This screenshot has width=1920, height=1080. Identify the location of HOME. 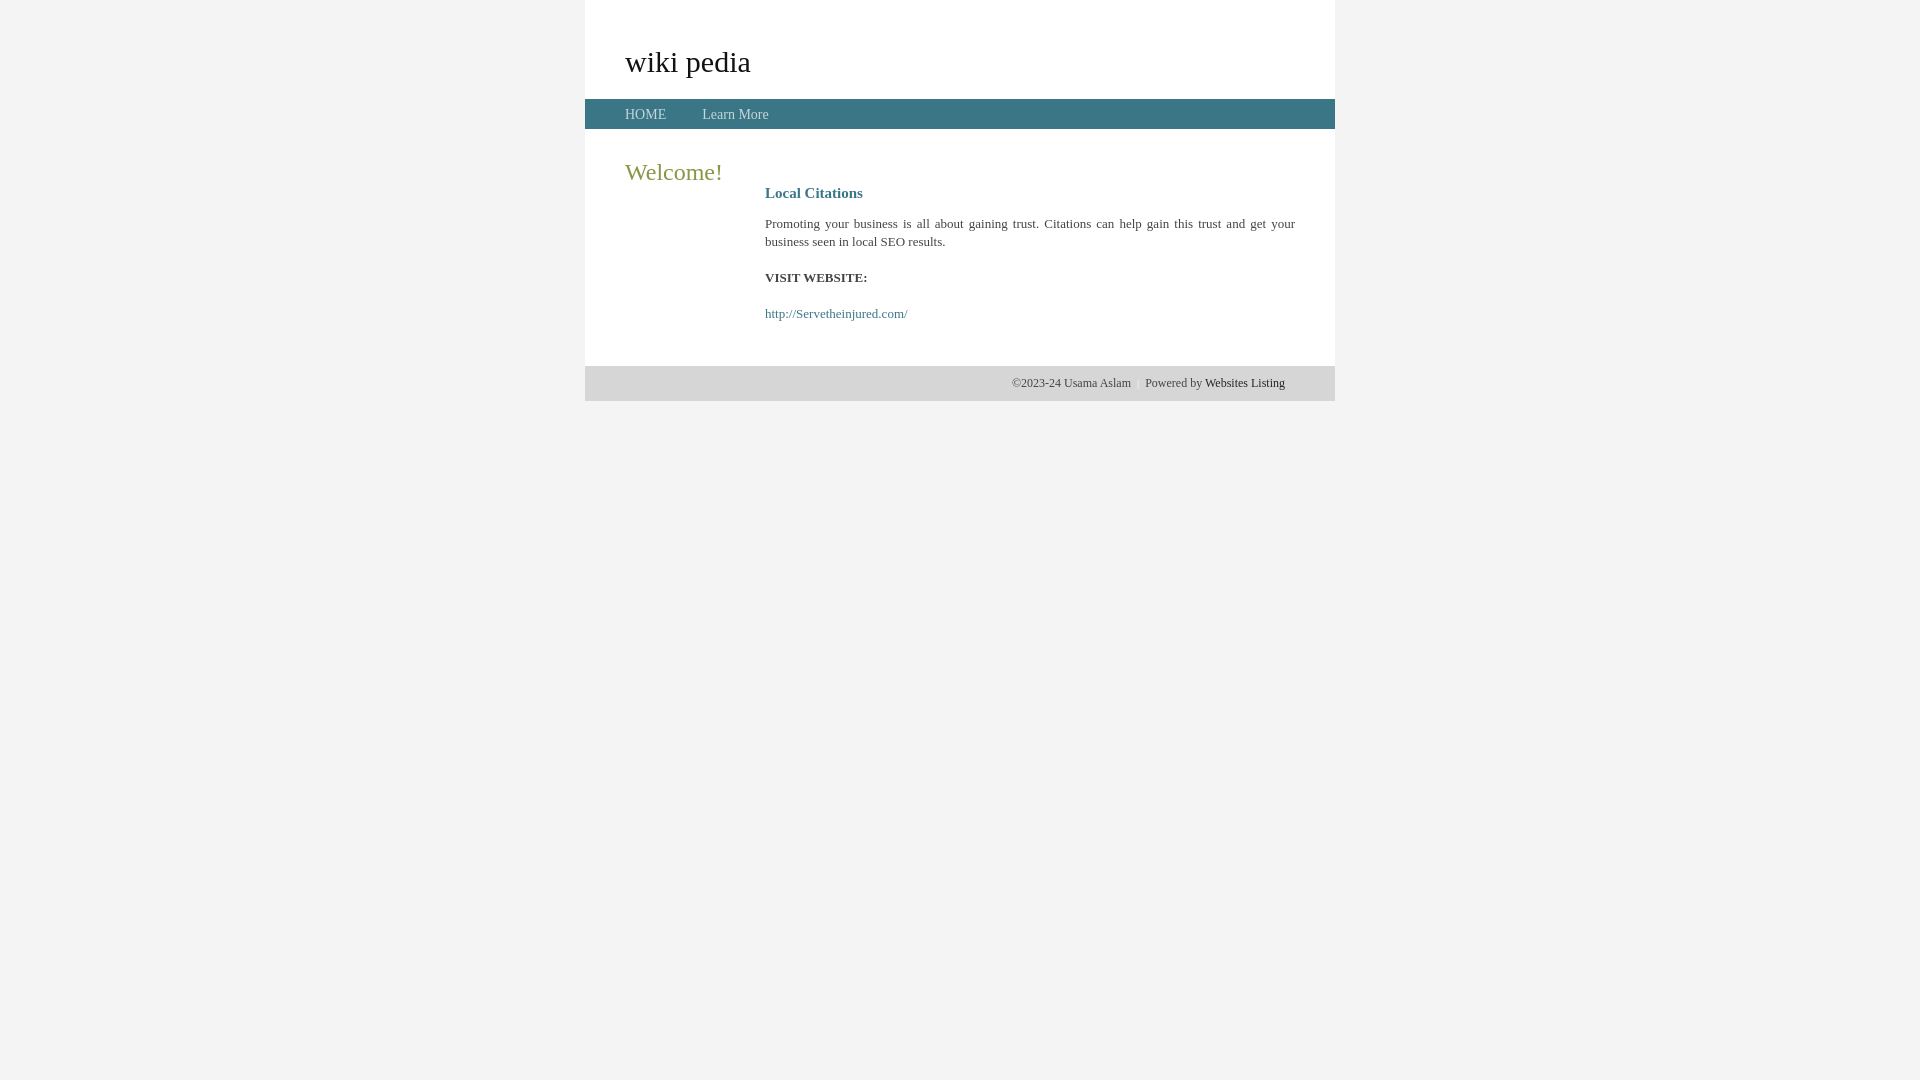
(646, 114).